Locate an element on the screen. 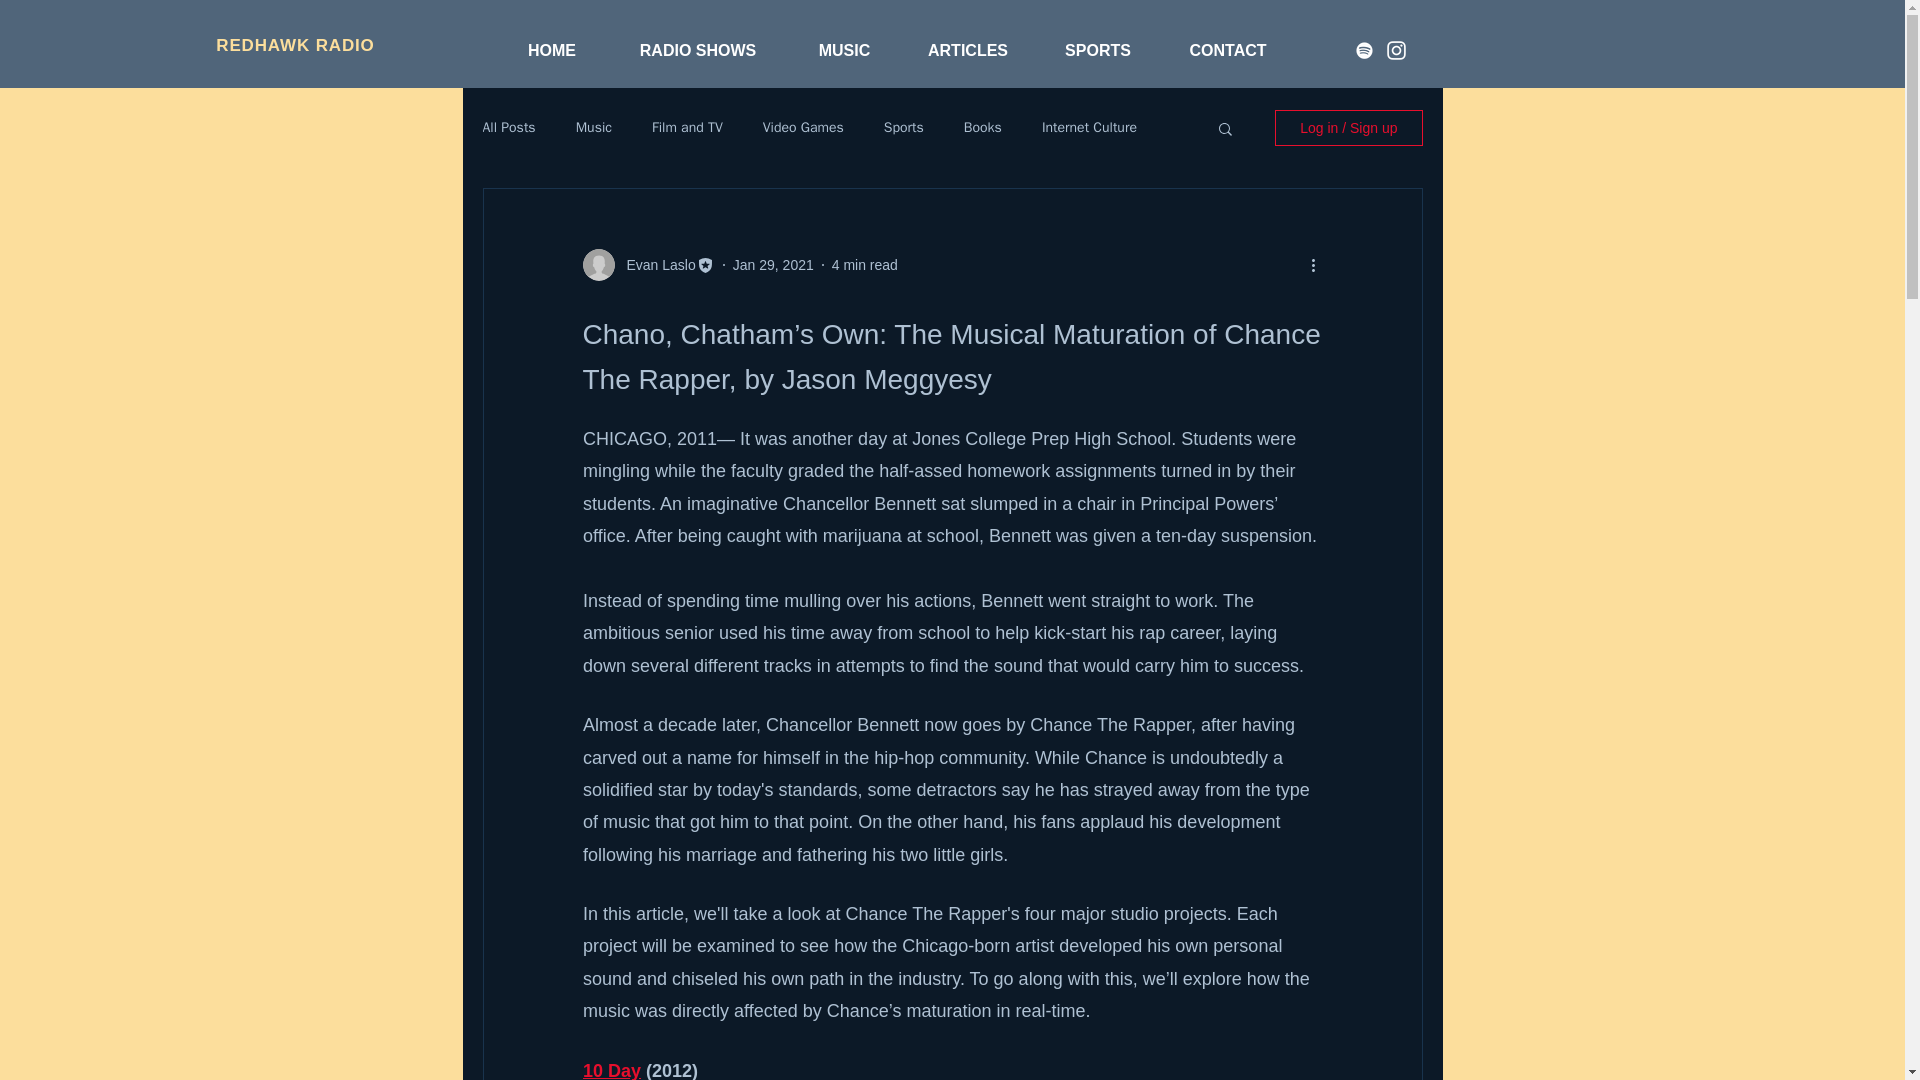  HOME is located at coordinates (552, 50).